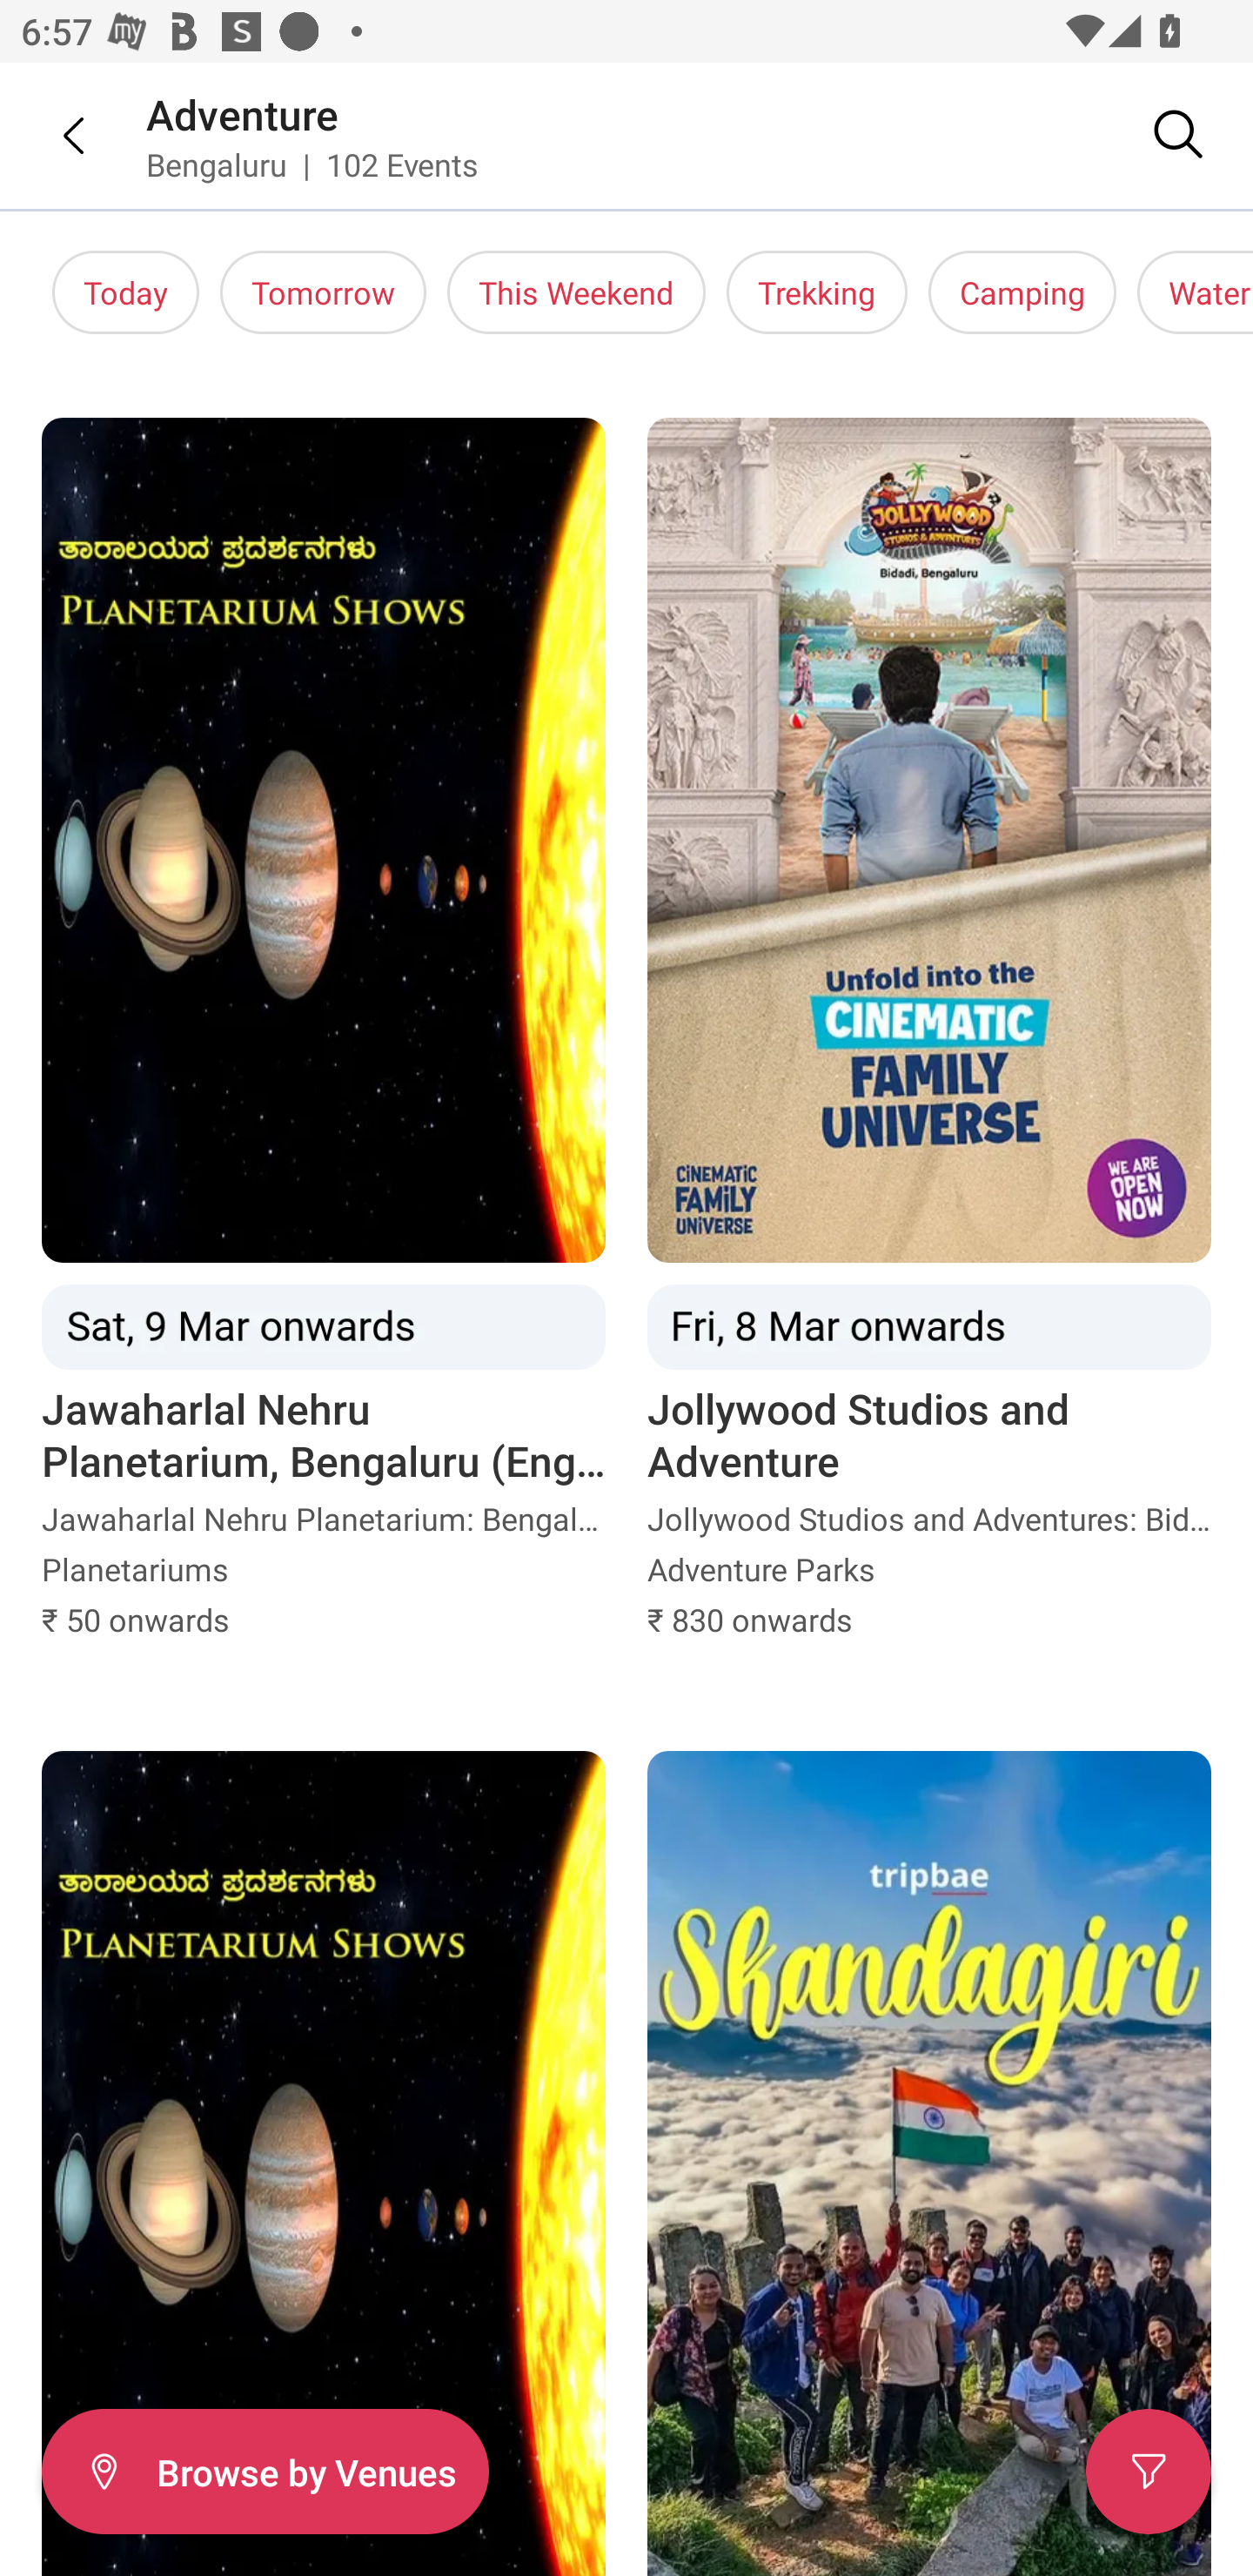 This screenshot has width=1253, height=2576. I want to click on Trekking, so click(816, 292).